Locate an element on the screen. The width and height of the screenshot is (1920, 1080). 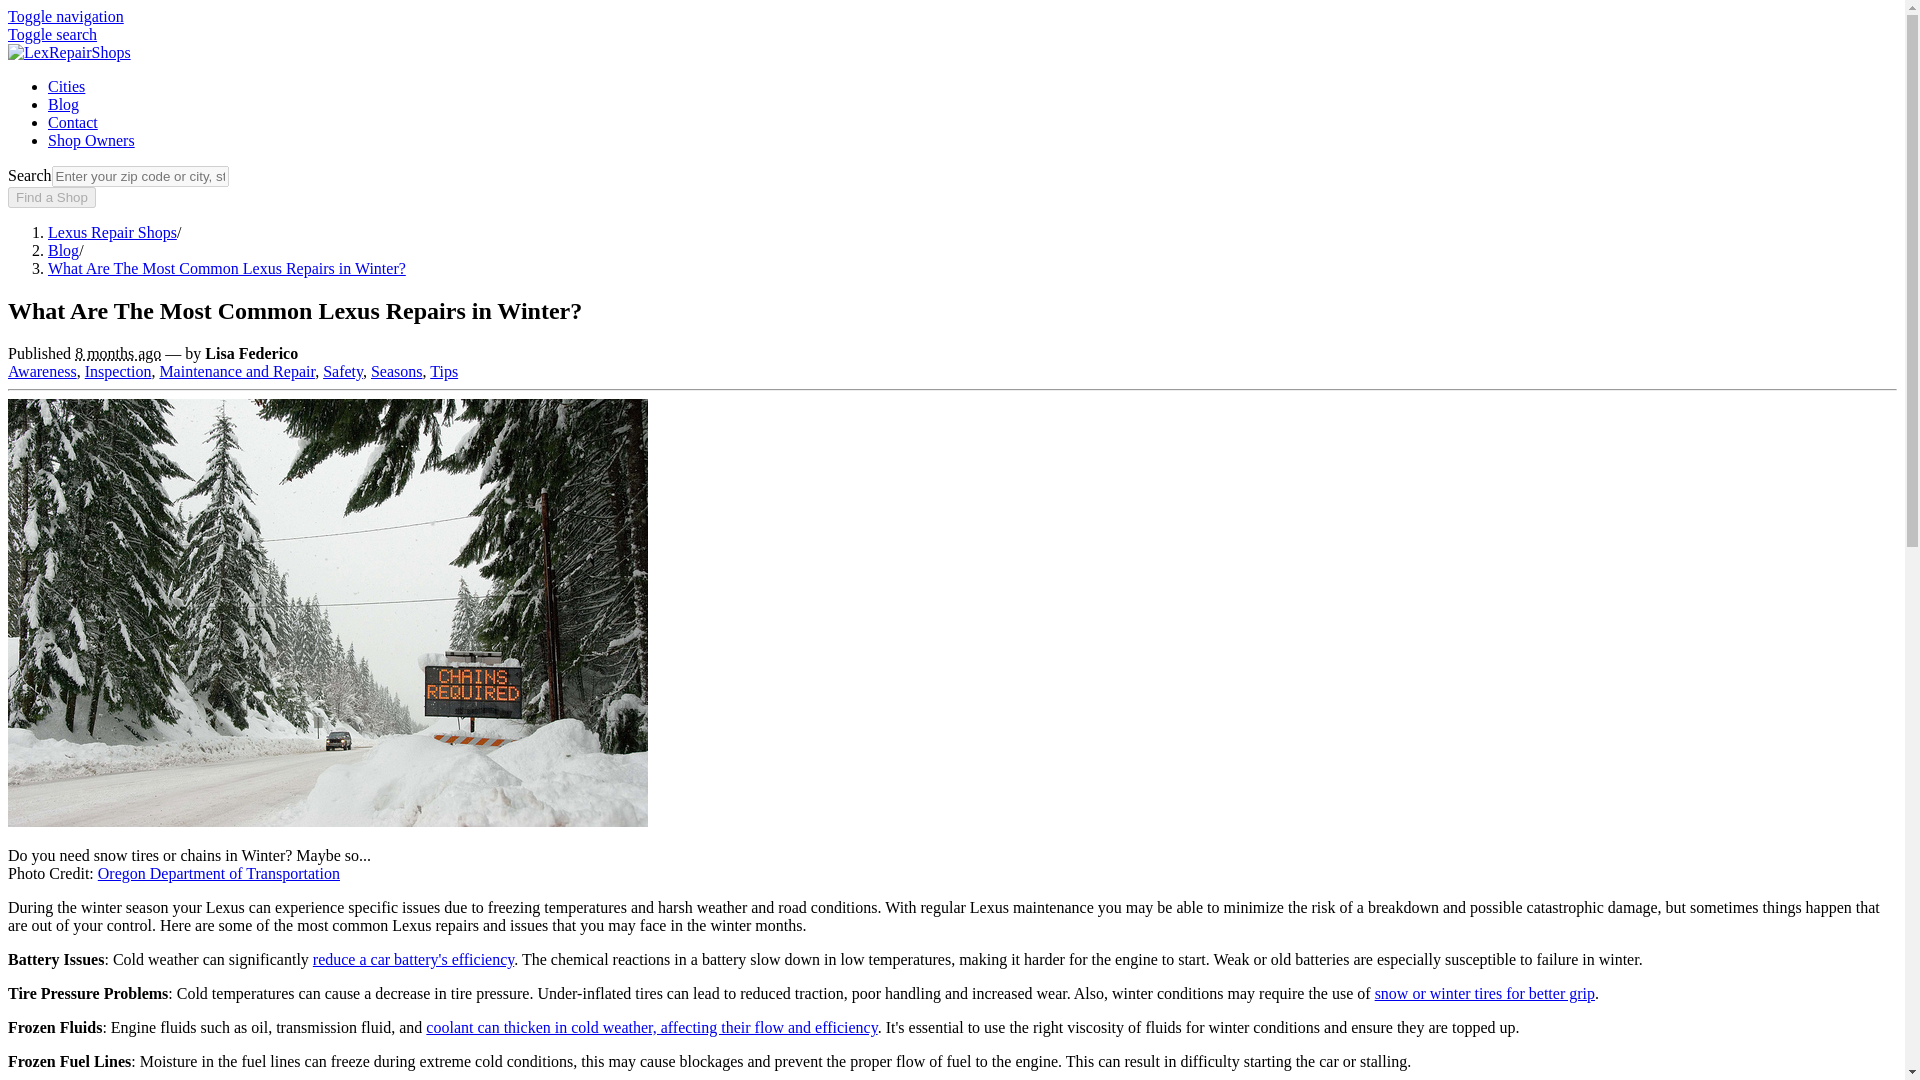
Oregon Department of Transportation is located at coordinates (218, 874).